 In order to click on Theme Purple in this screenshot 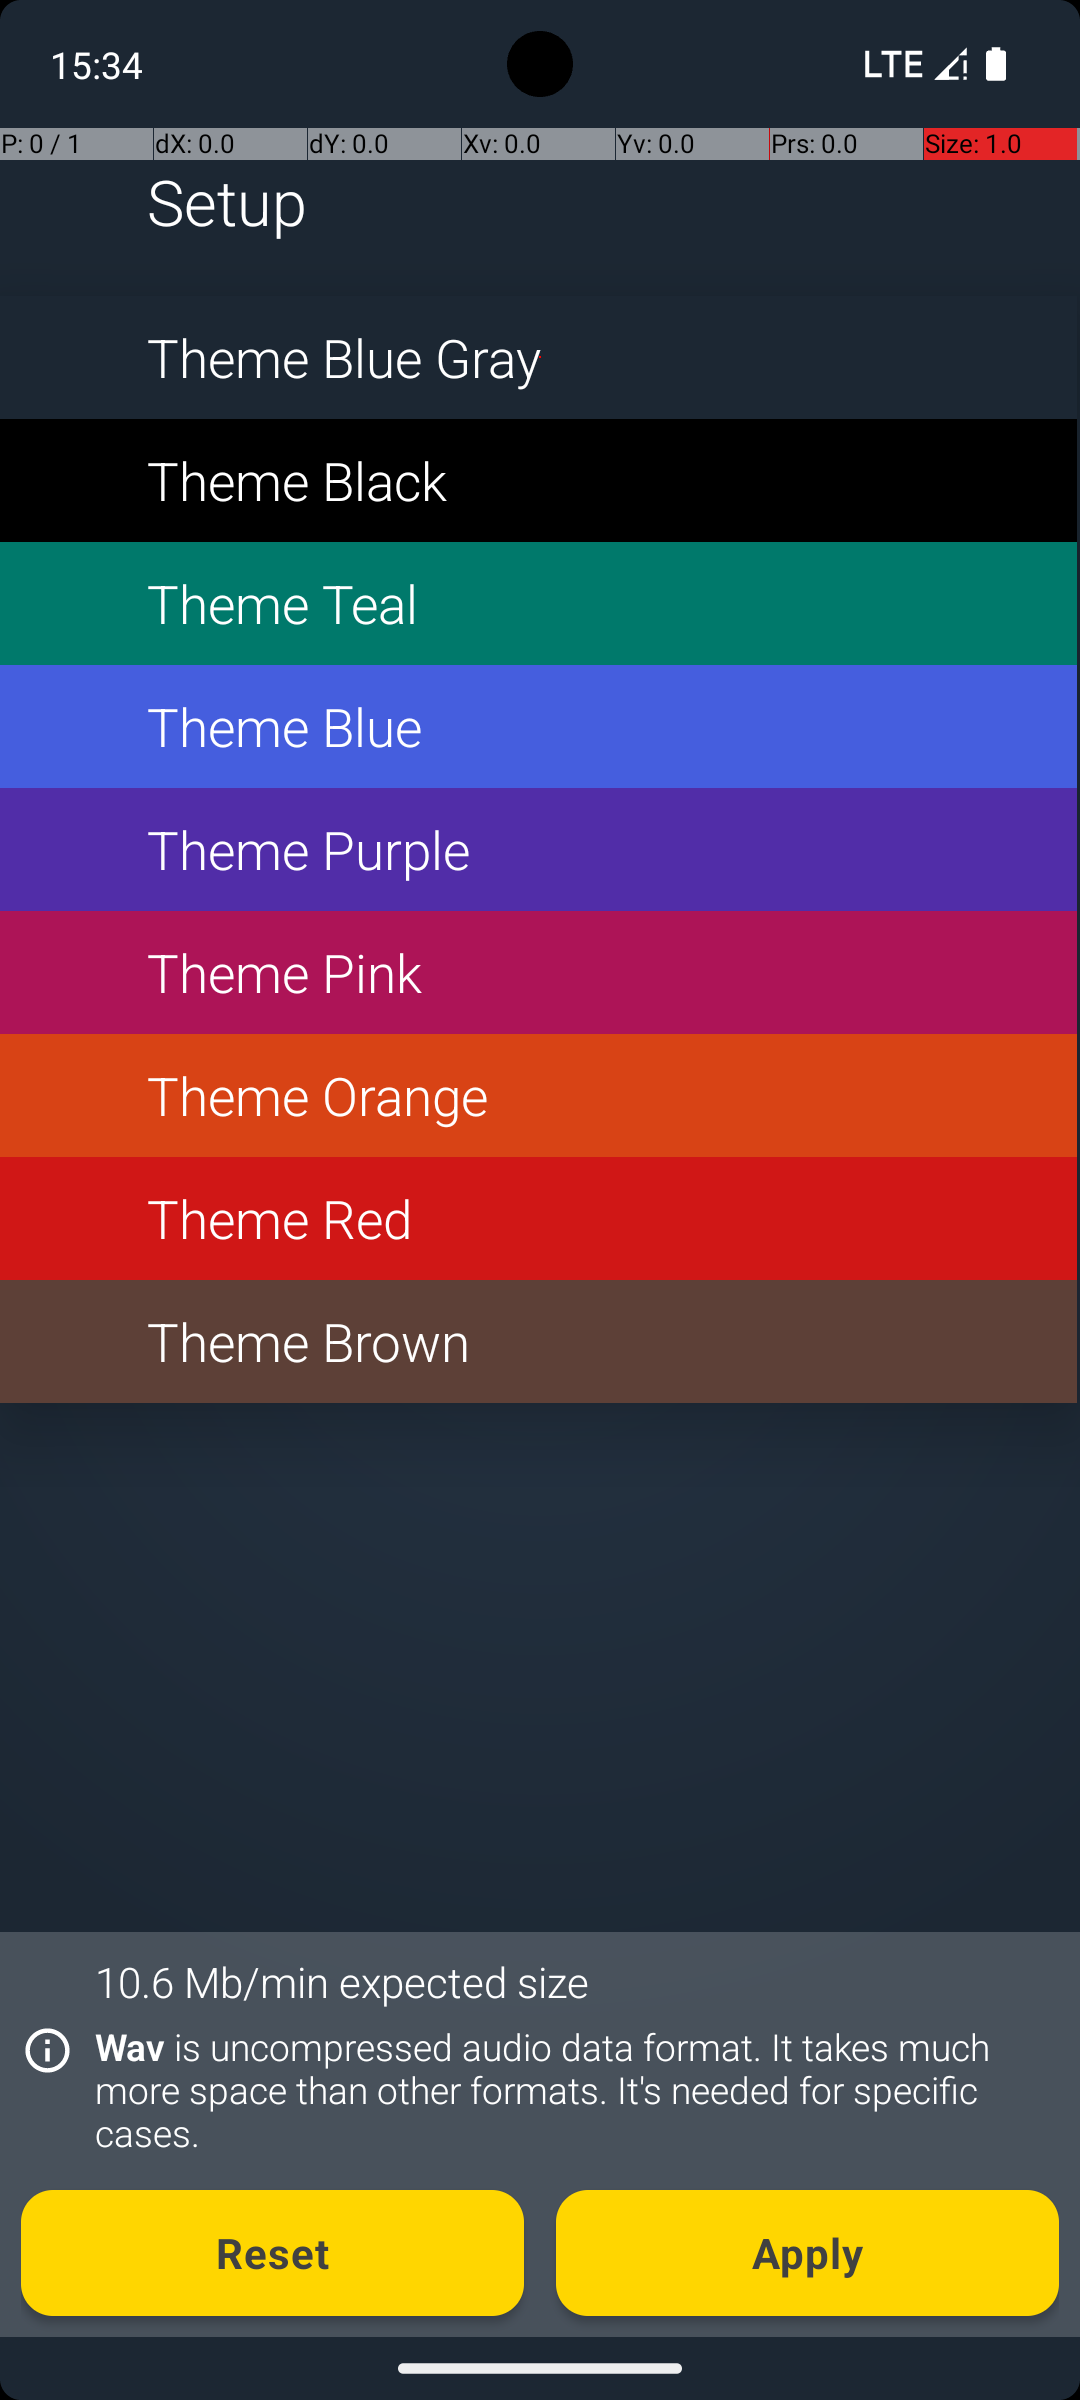, I will do `click(538, 850)`.